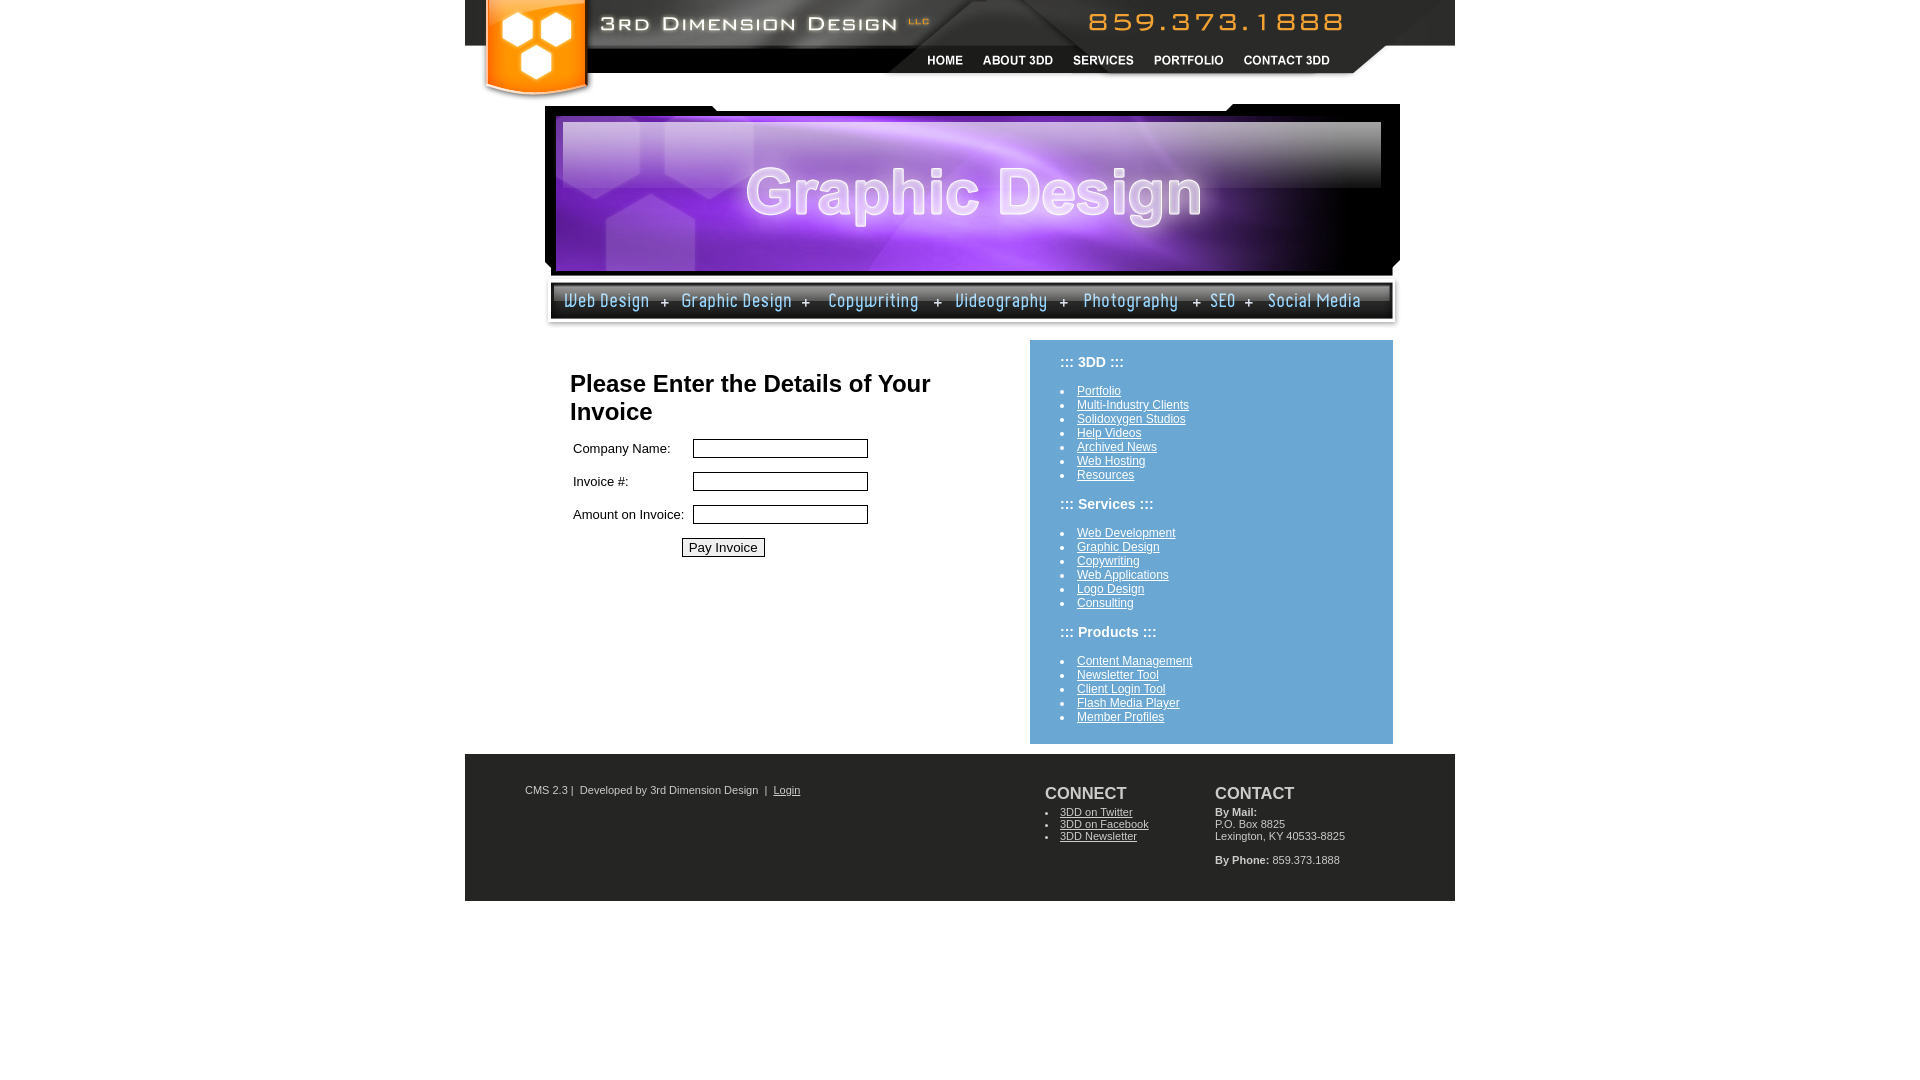  I want to click on Archived News, so click(1117, 447).